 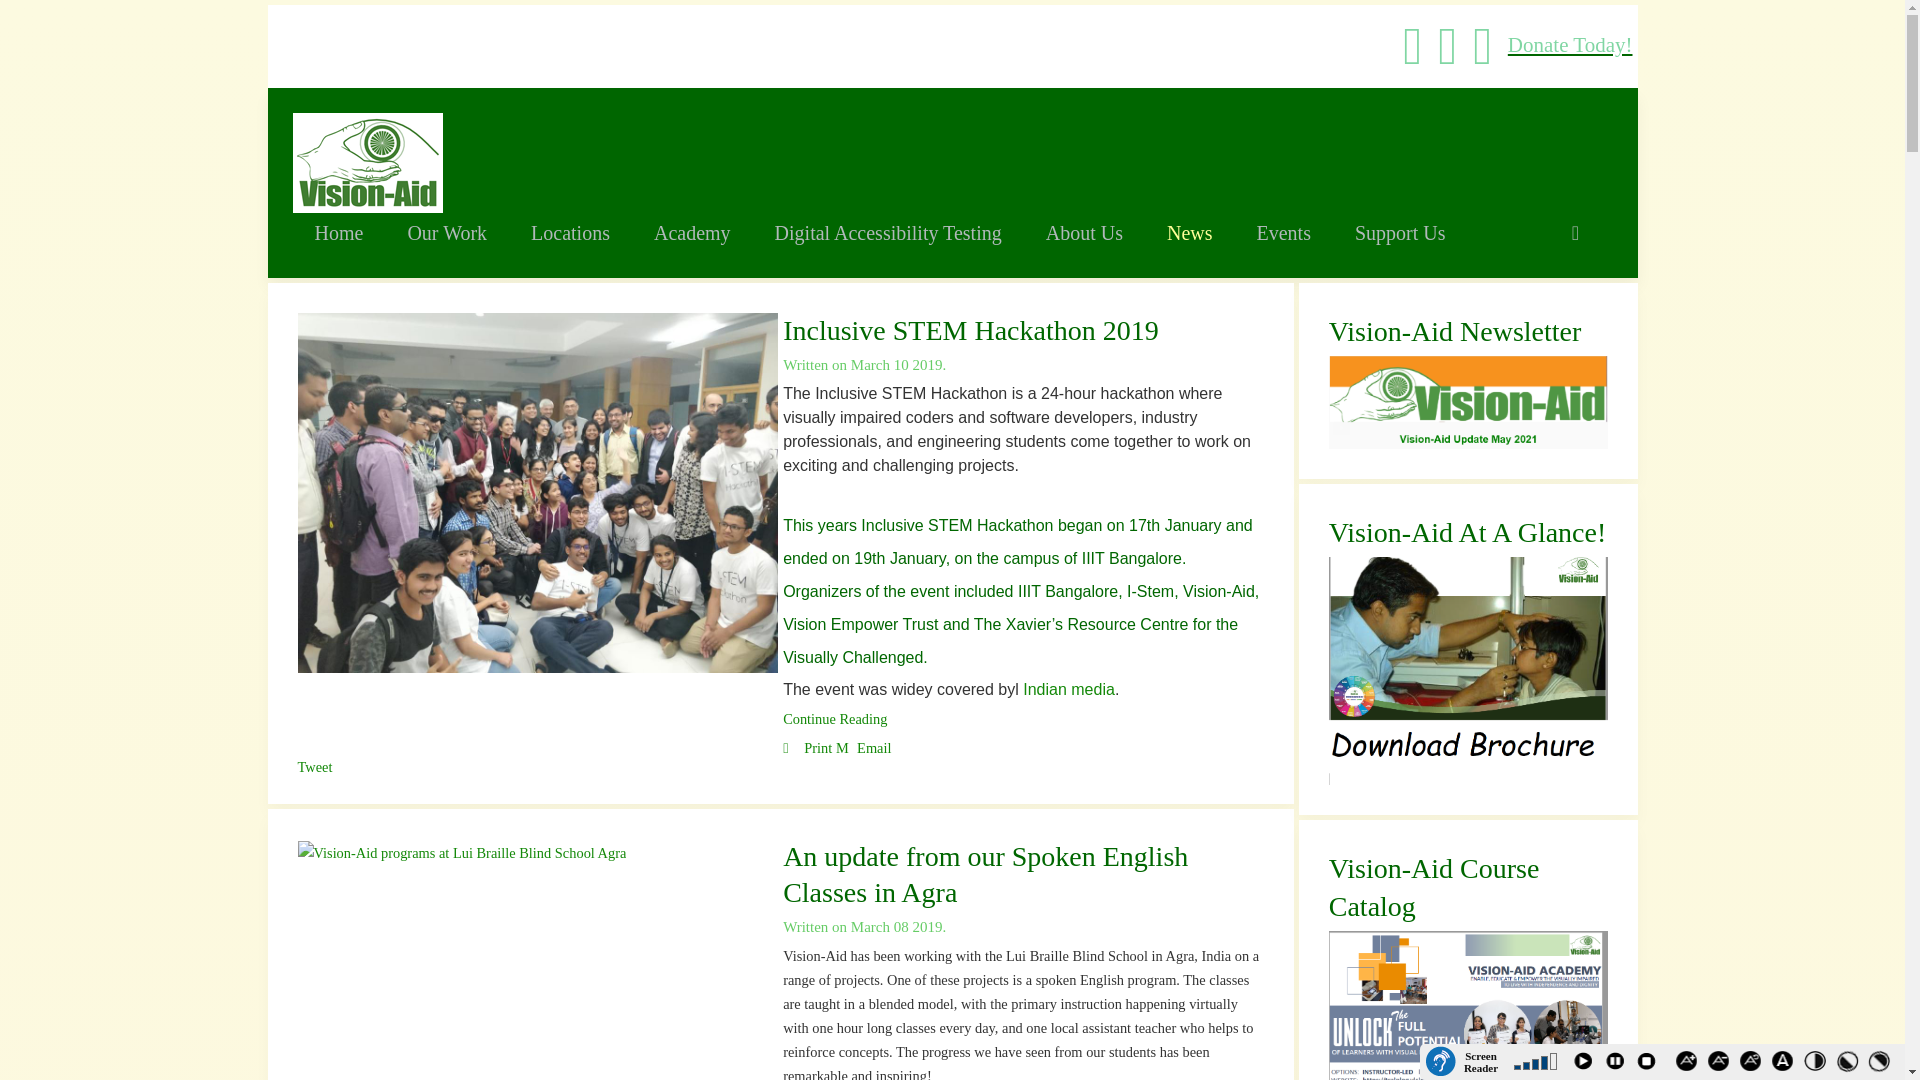 What do you see at coordinates (446, 231) in the screenshot?
I see `Our Work` at bounding box center [446, 231].